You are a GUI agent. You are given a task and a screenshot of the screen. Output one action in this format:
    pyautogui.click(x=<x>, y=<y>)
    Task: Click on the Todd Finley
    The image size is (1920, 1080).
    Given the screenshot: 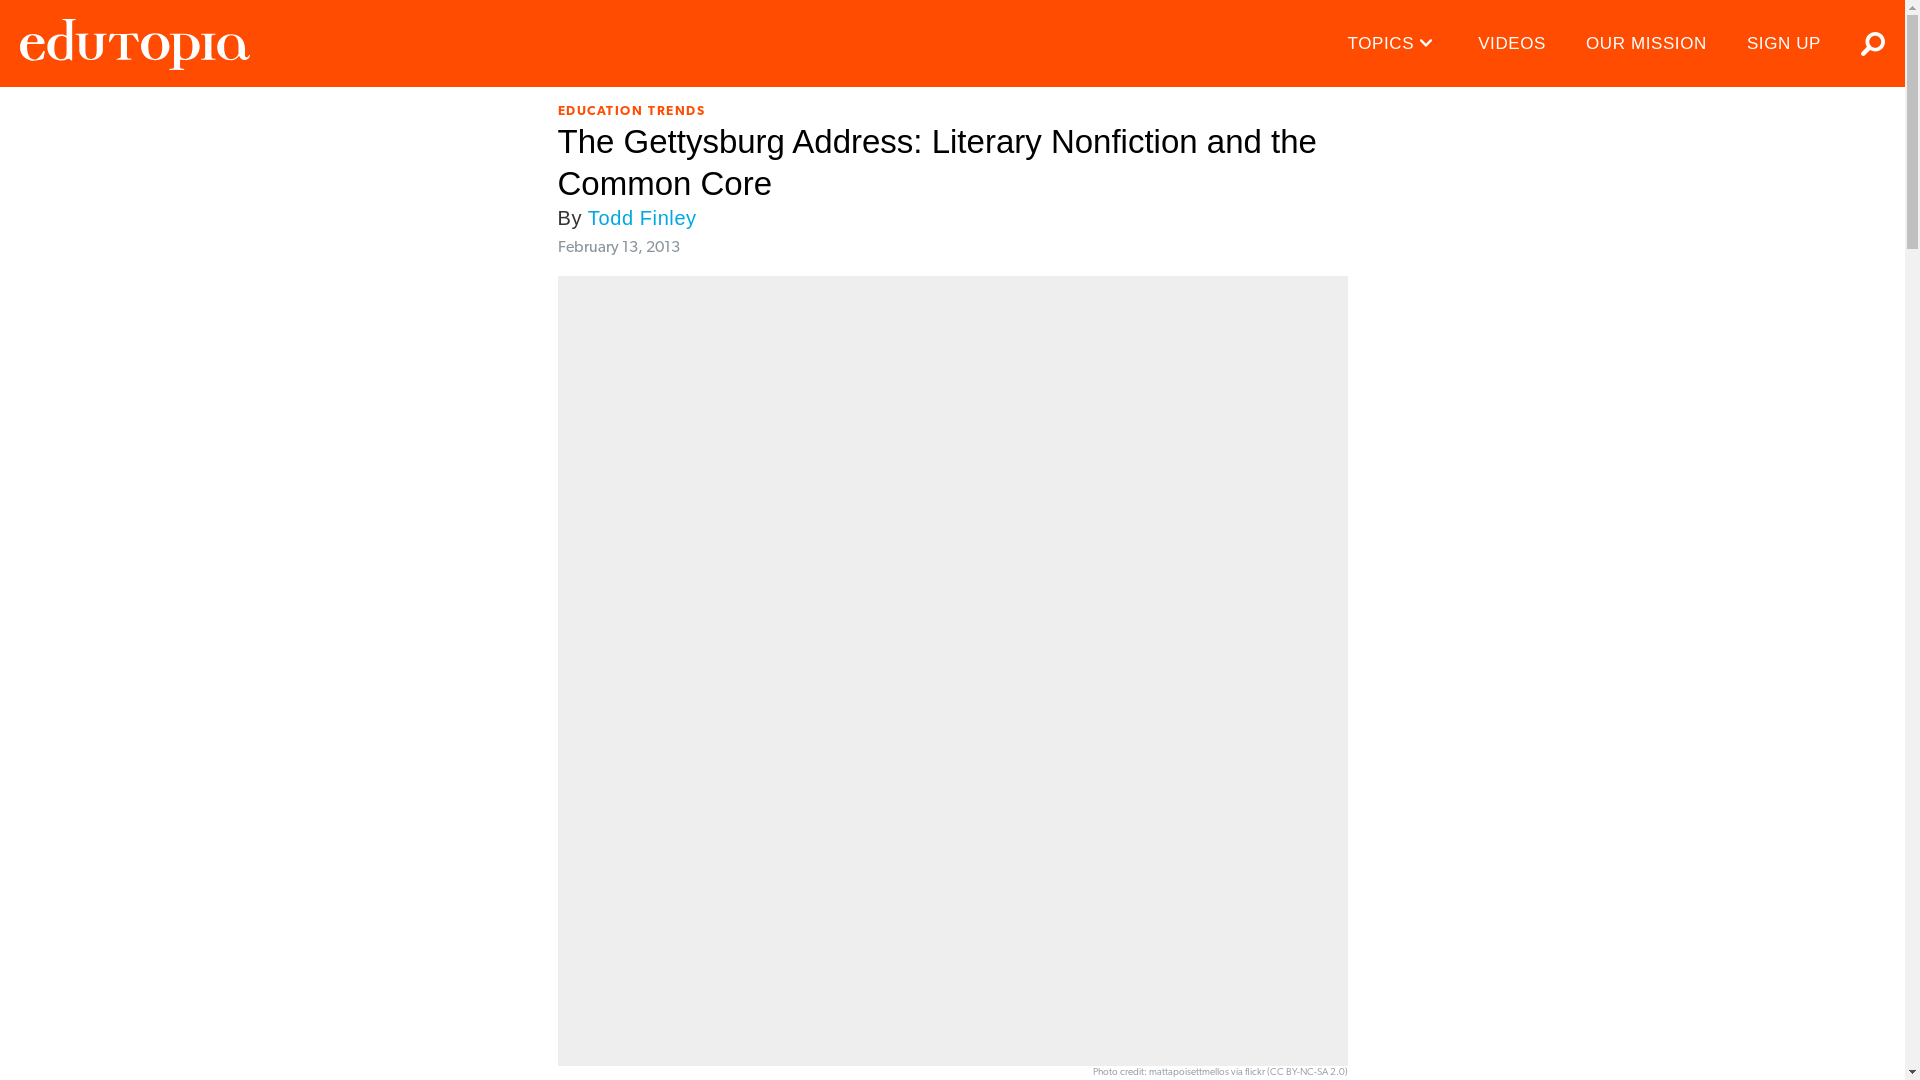 What is the action you would take?
    pyautogui.click(x=642, y=218)
    